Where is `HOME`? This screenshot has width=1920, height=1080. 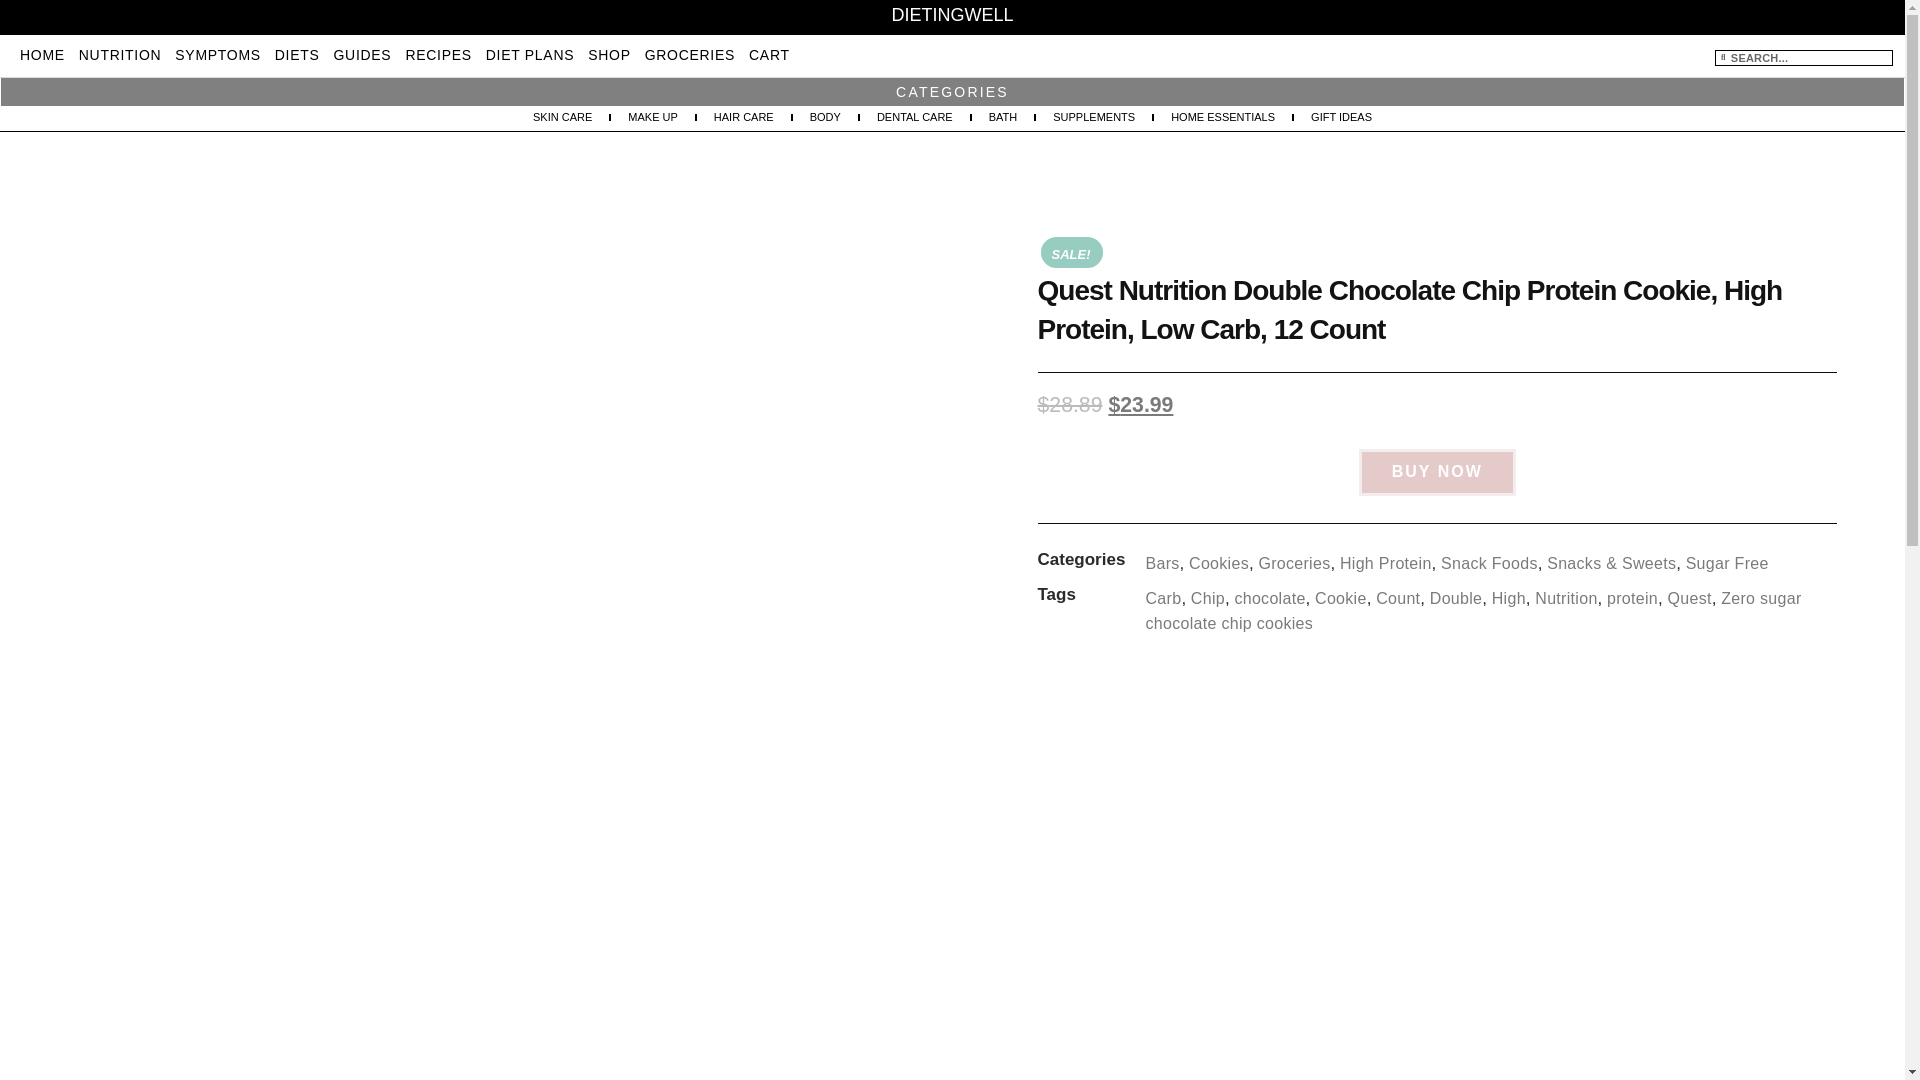
HOME is located at coordinates (42, 54).